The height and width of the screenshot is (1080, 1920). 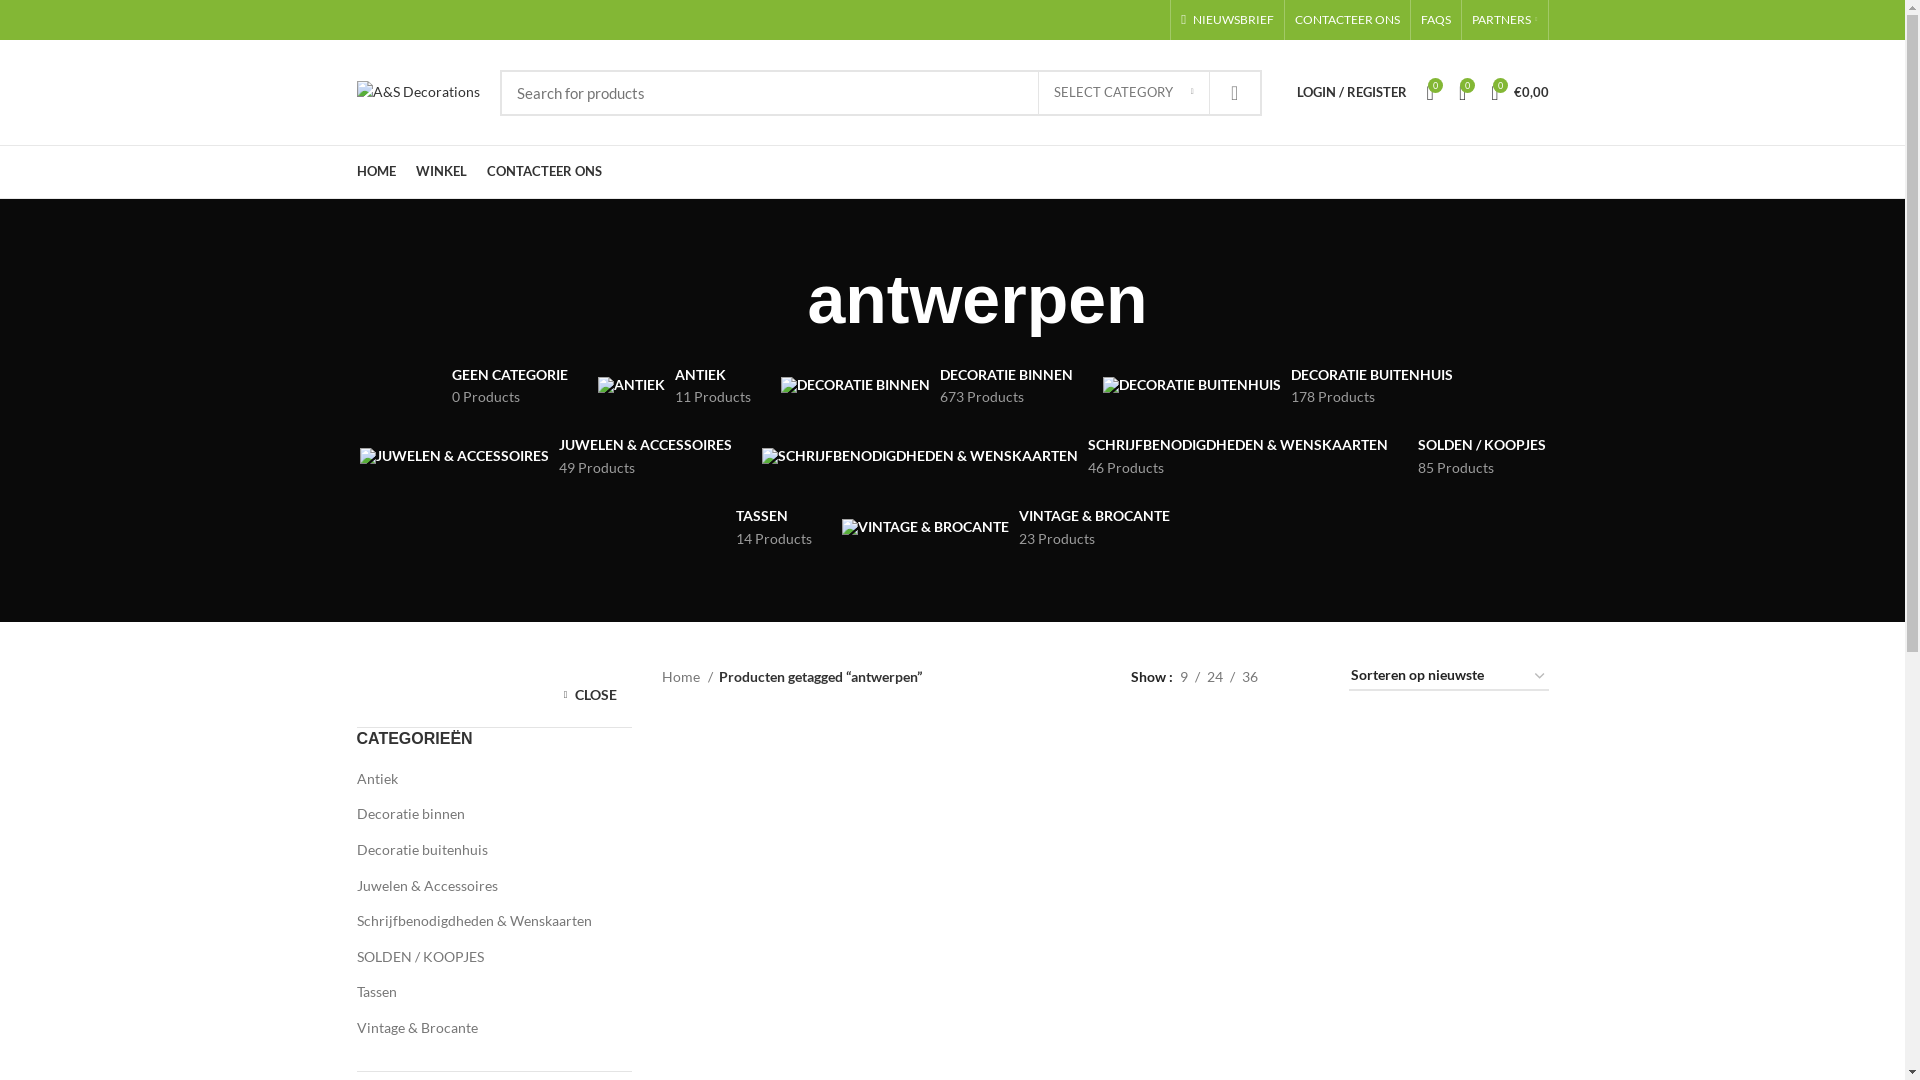 I want to click on ANTIEK
11 Products, so click(x=674, y=386).